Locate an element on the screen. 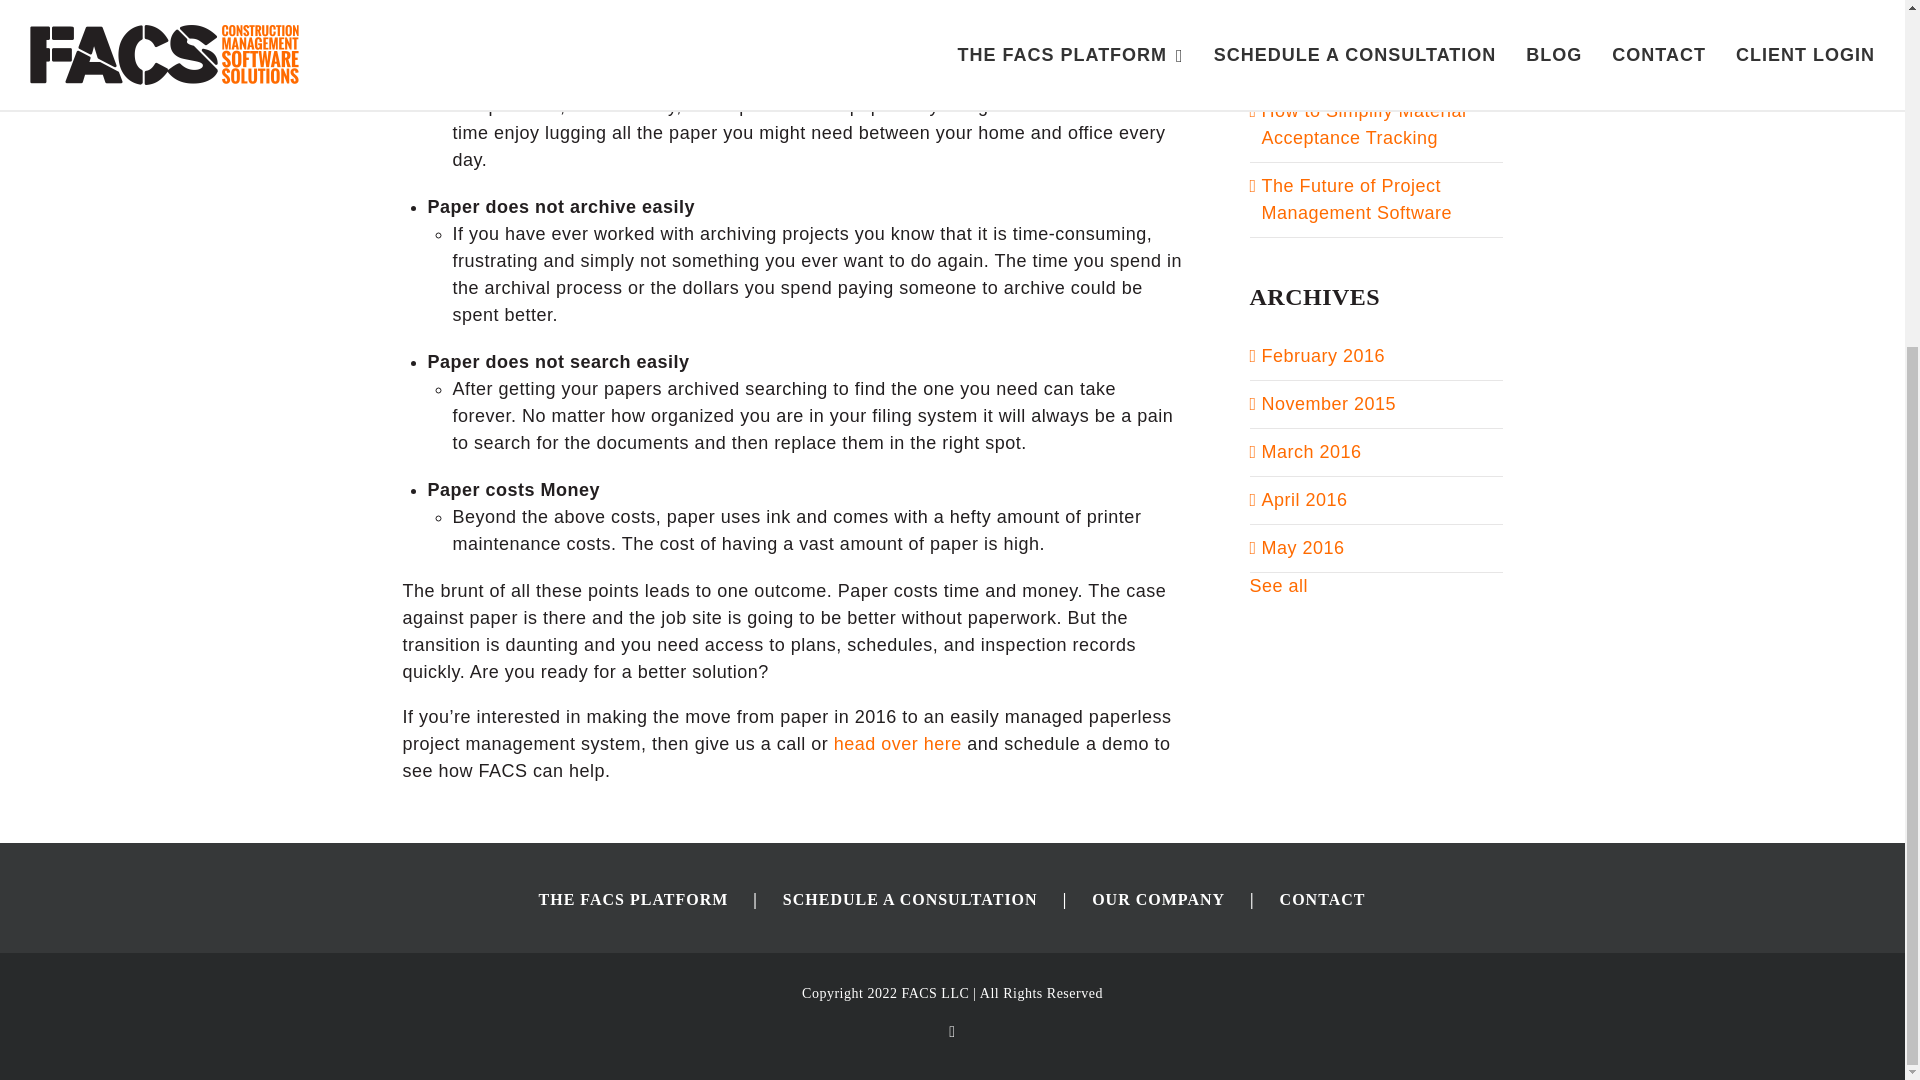 This screenshot has height=1080, width=1920. March 2016 is located at coordinates (1311, 452).